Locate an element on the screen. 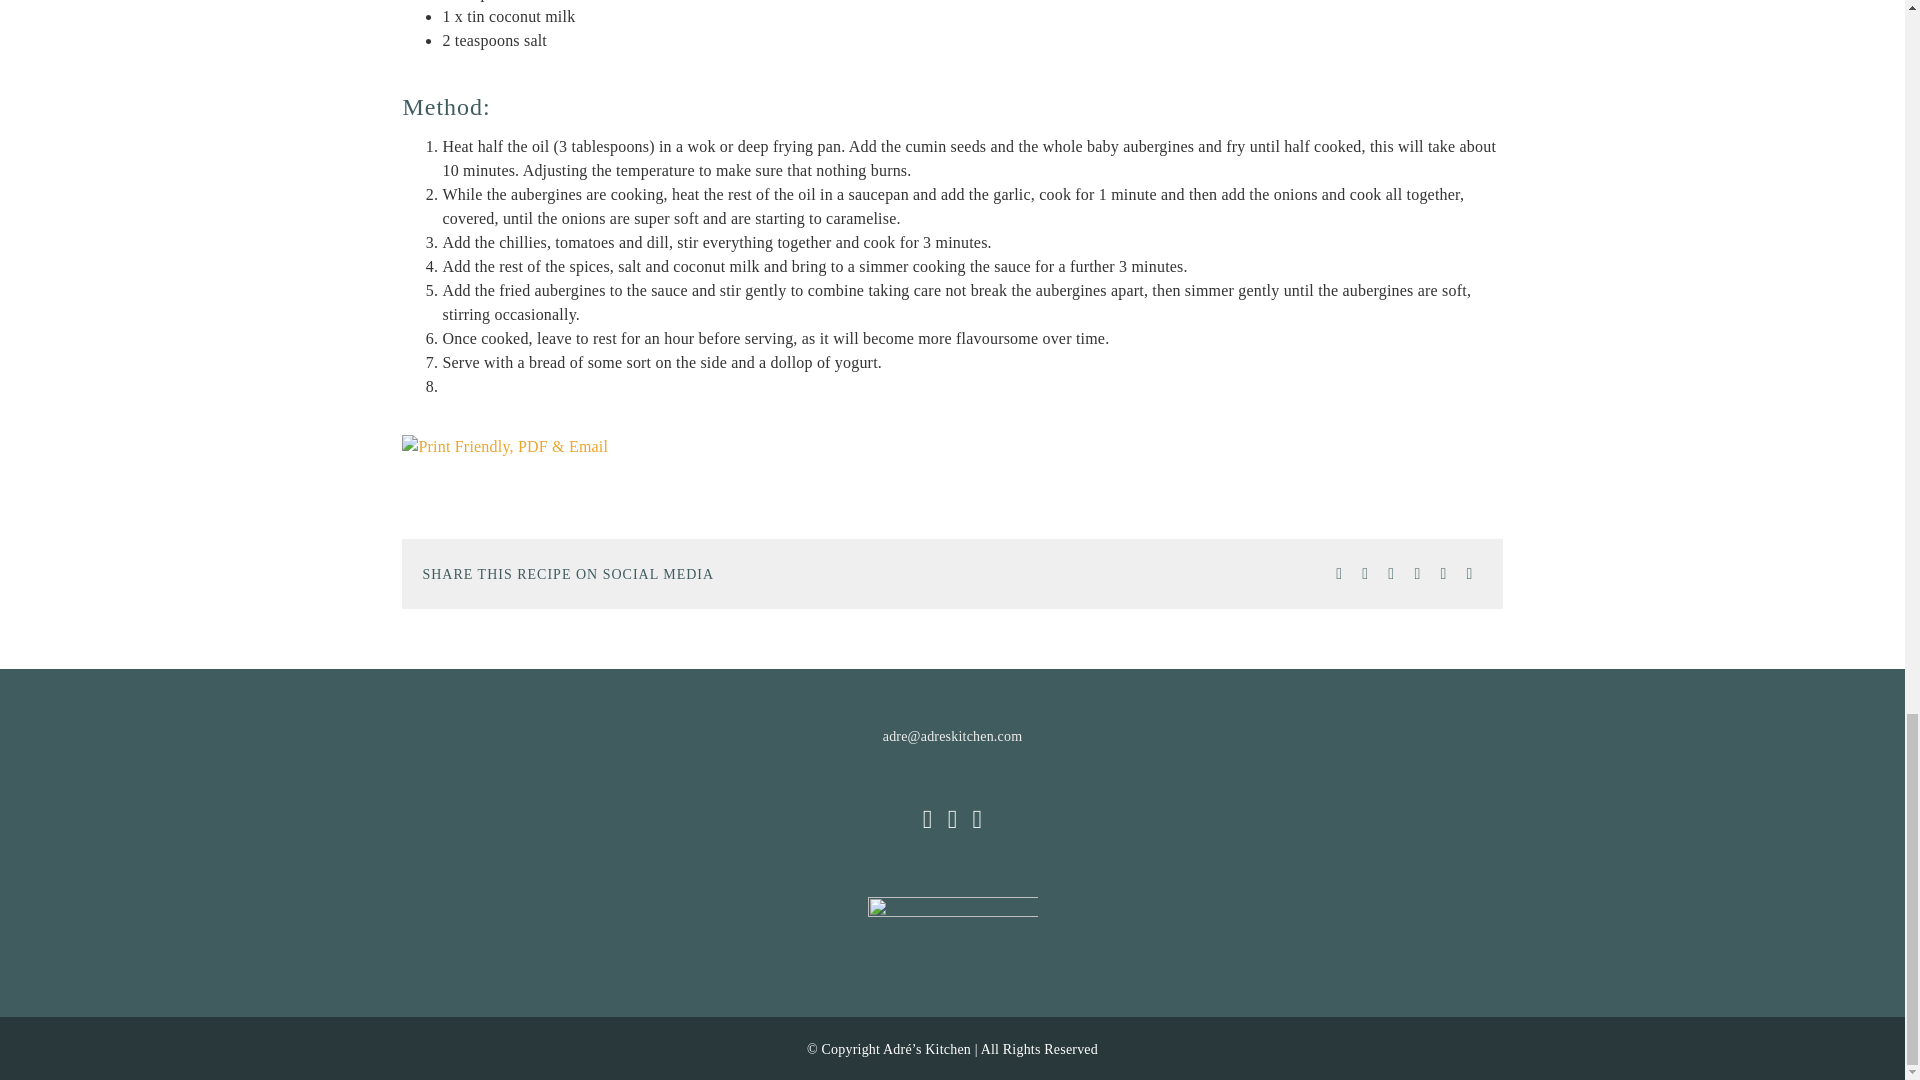 The height and width of the screenshot is (1080, 1920). Pinterest is located at coordinates (1442, 574).